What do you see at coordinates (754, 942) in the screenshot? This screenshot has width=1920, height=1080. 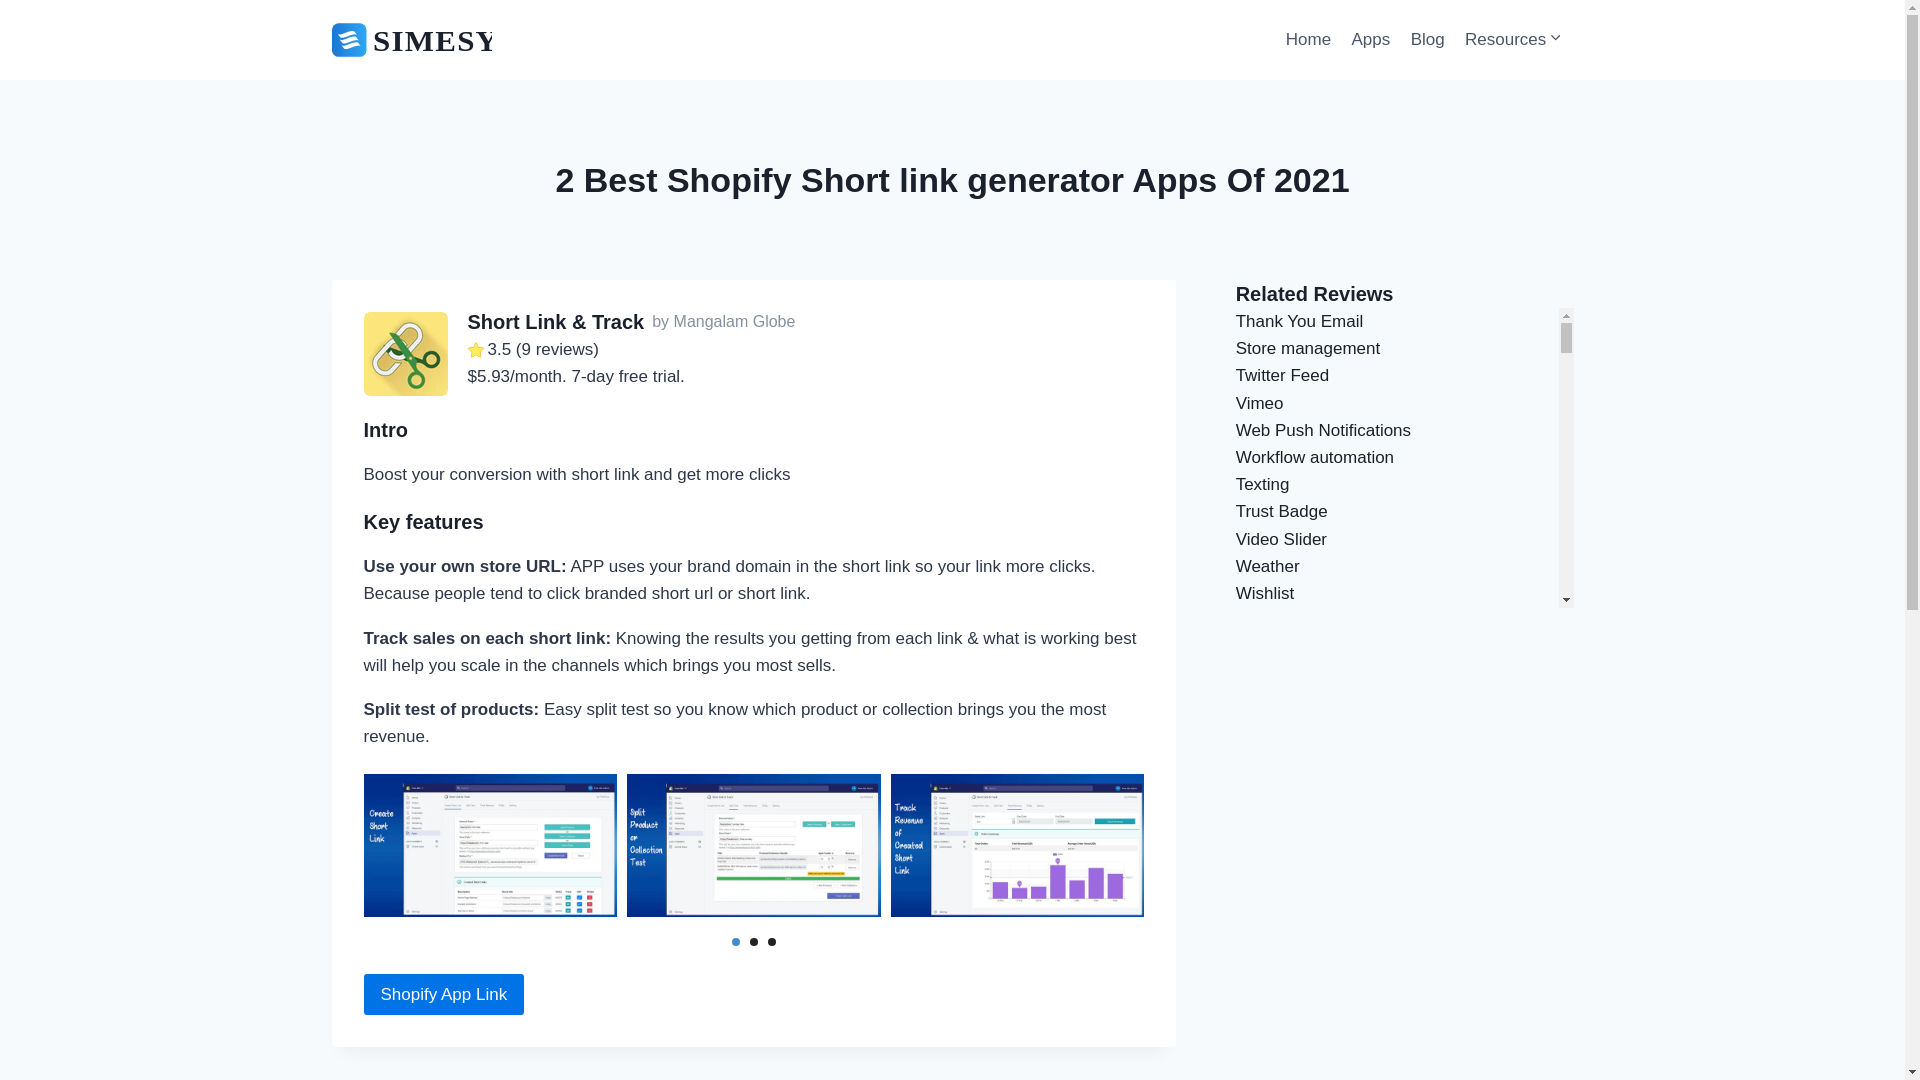 I see `2` at bounding box center [754, 942].